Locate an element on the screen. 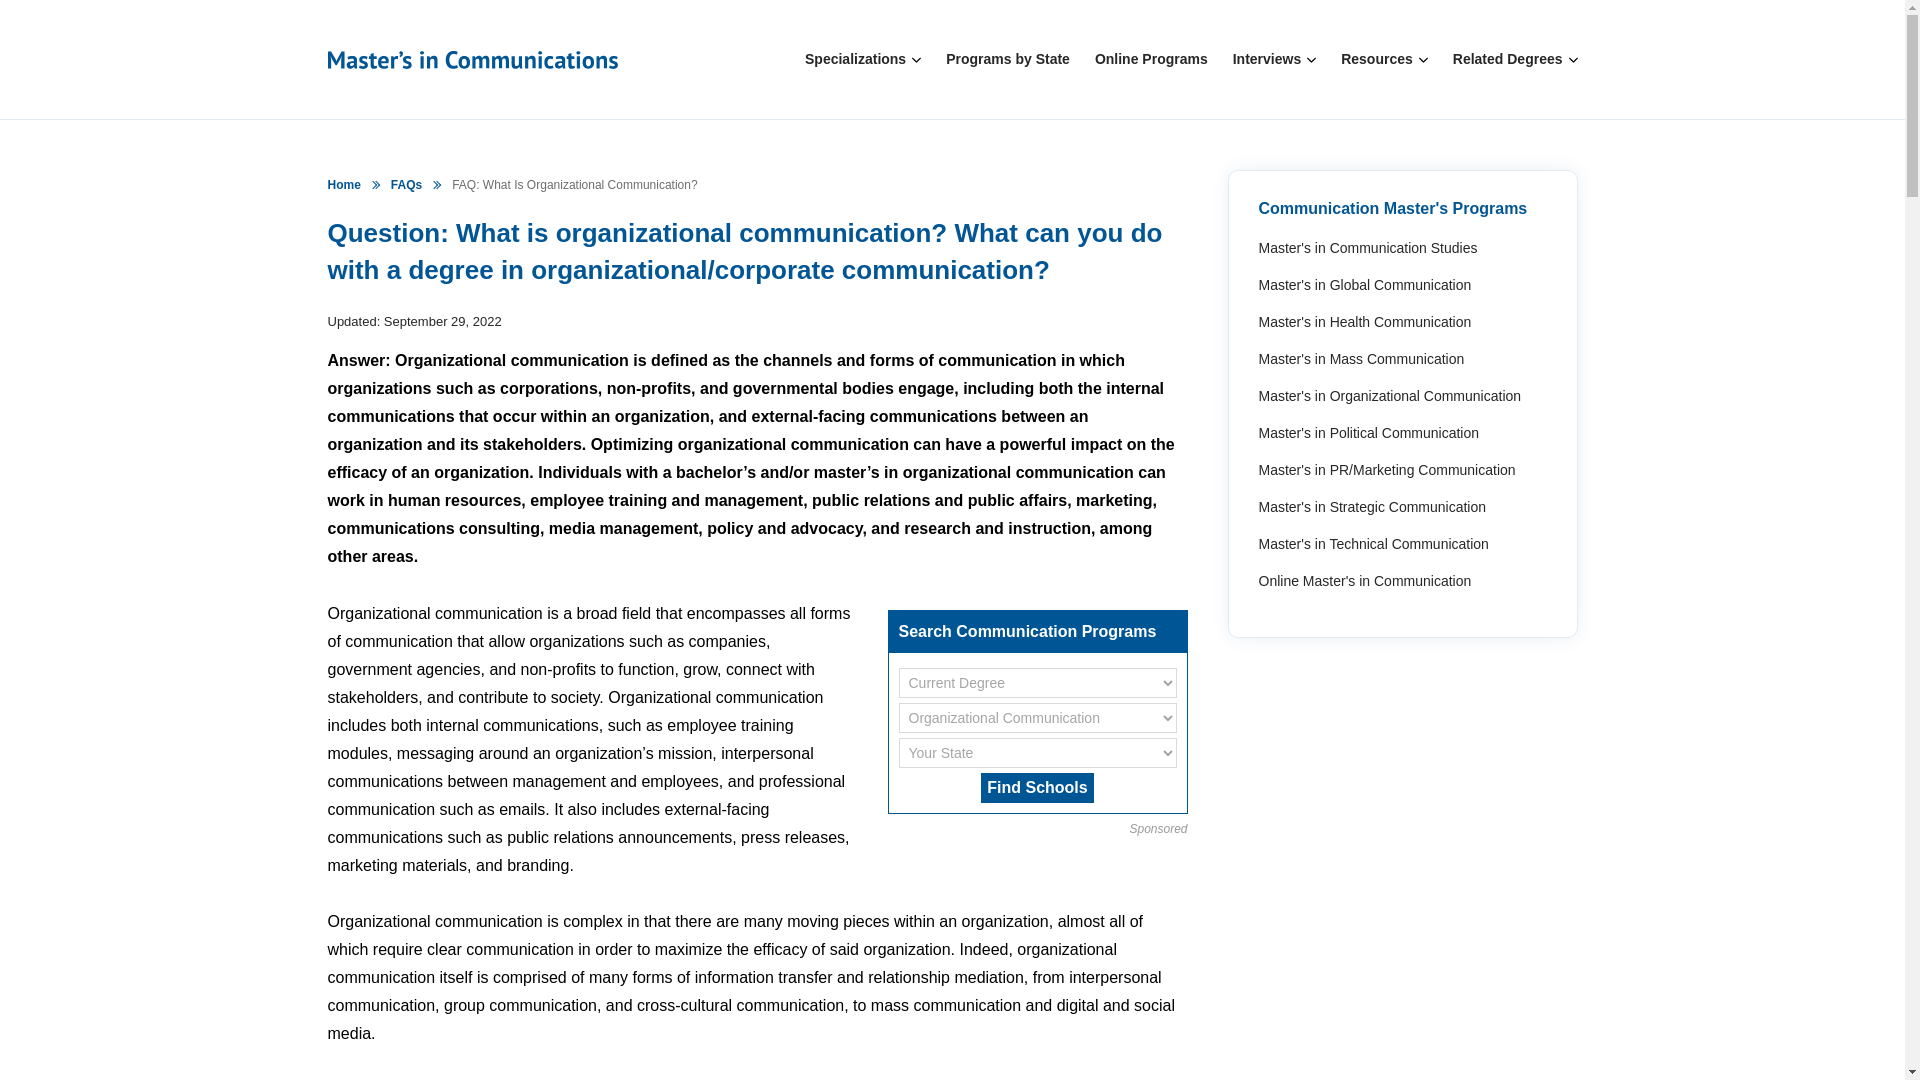  FAQs is located at coordinates (406, 185).